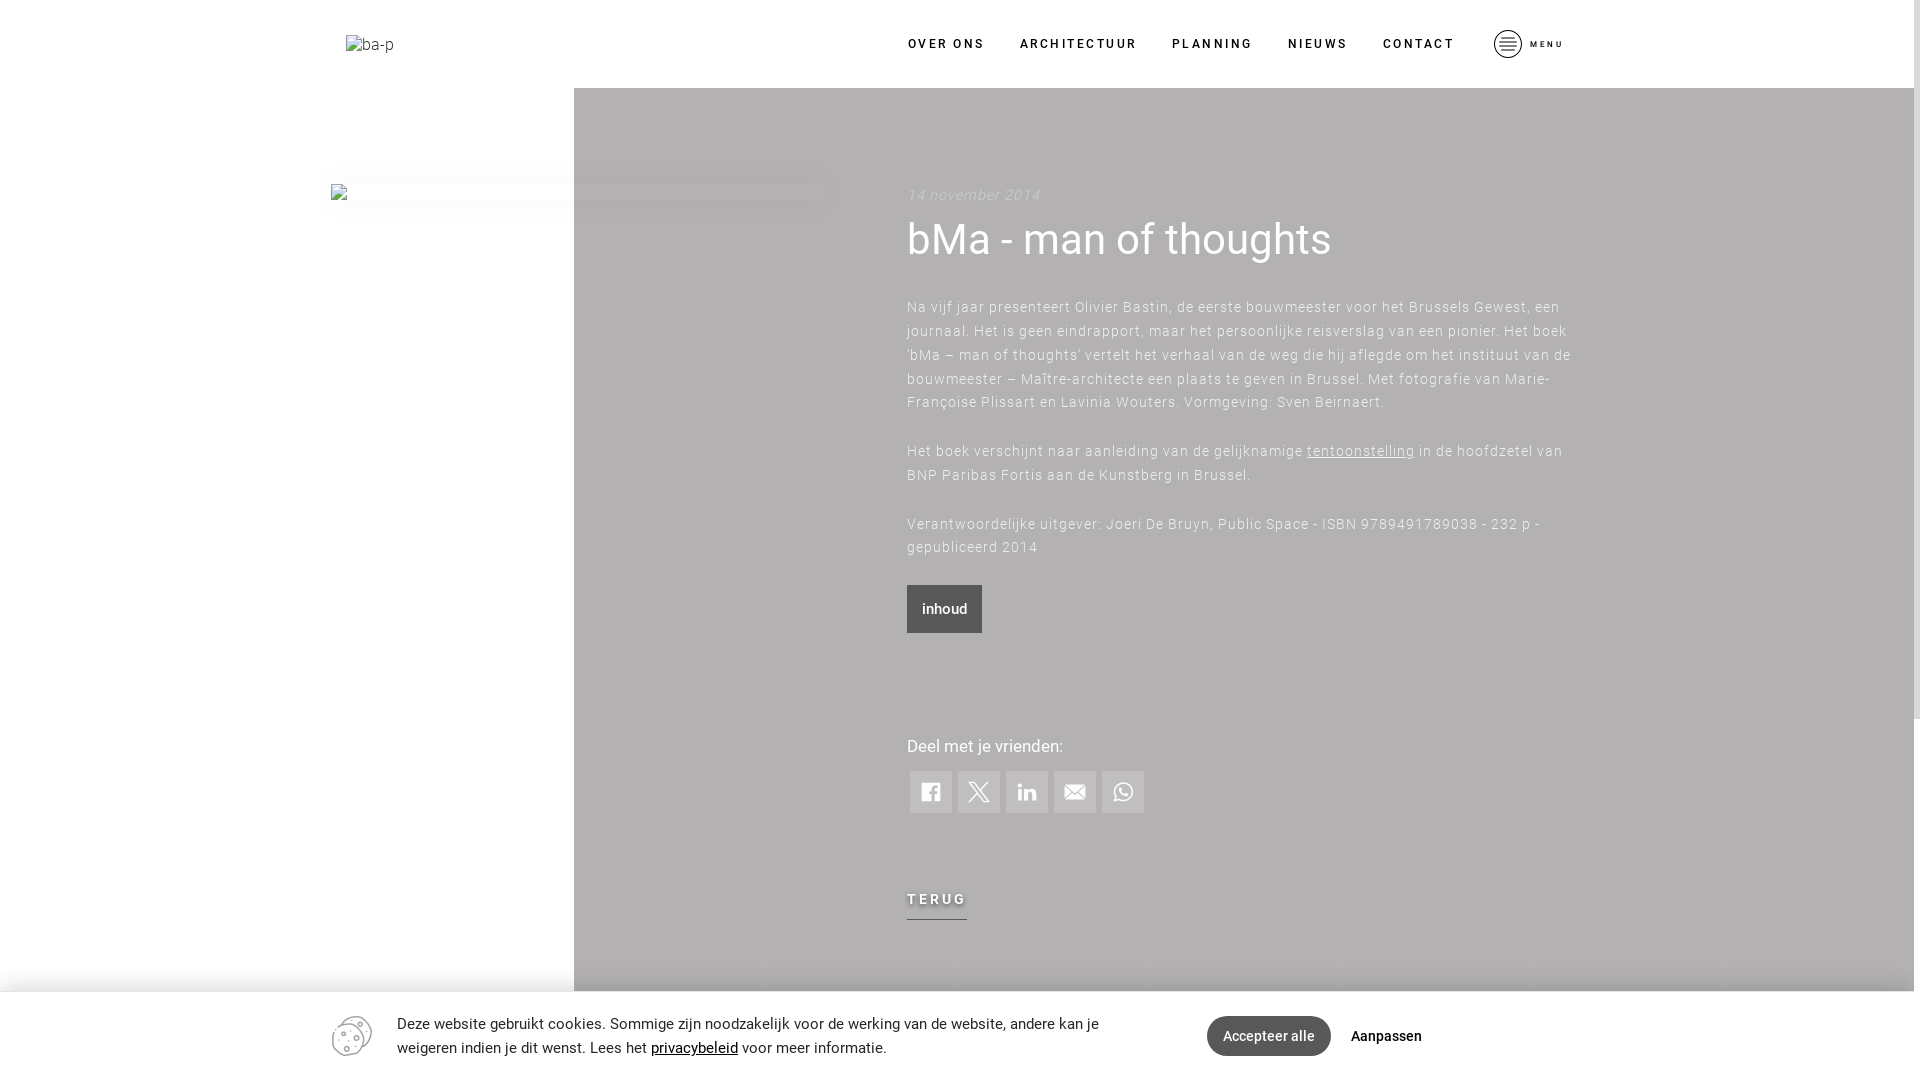 The image size is (1920, 1080). Describe the element at coordinates (1361, 452) in the screenshot. I see `tentoonstelling` at that location.